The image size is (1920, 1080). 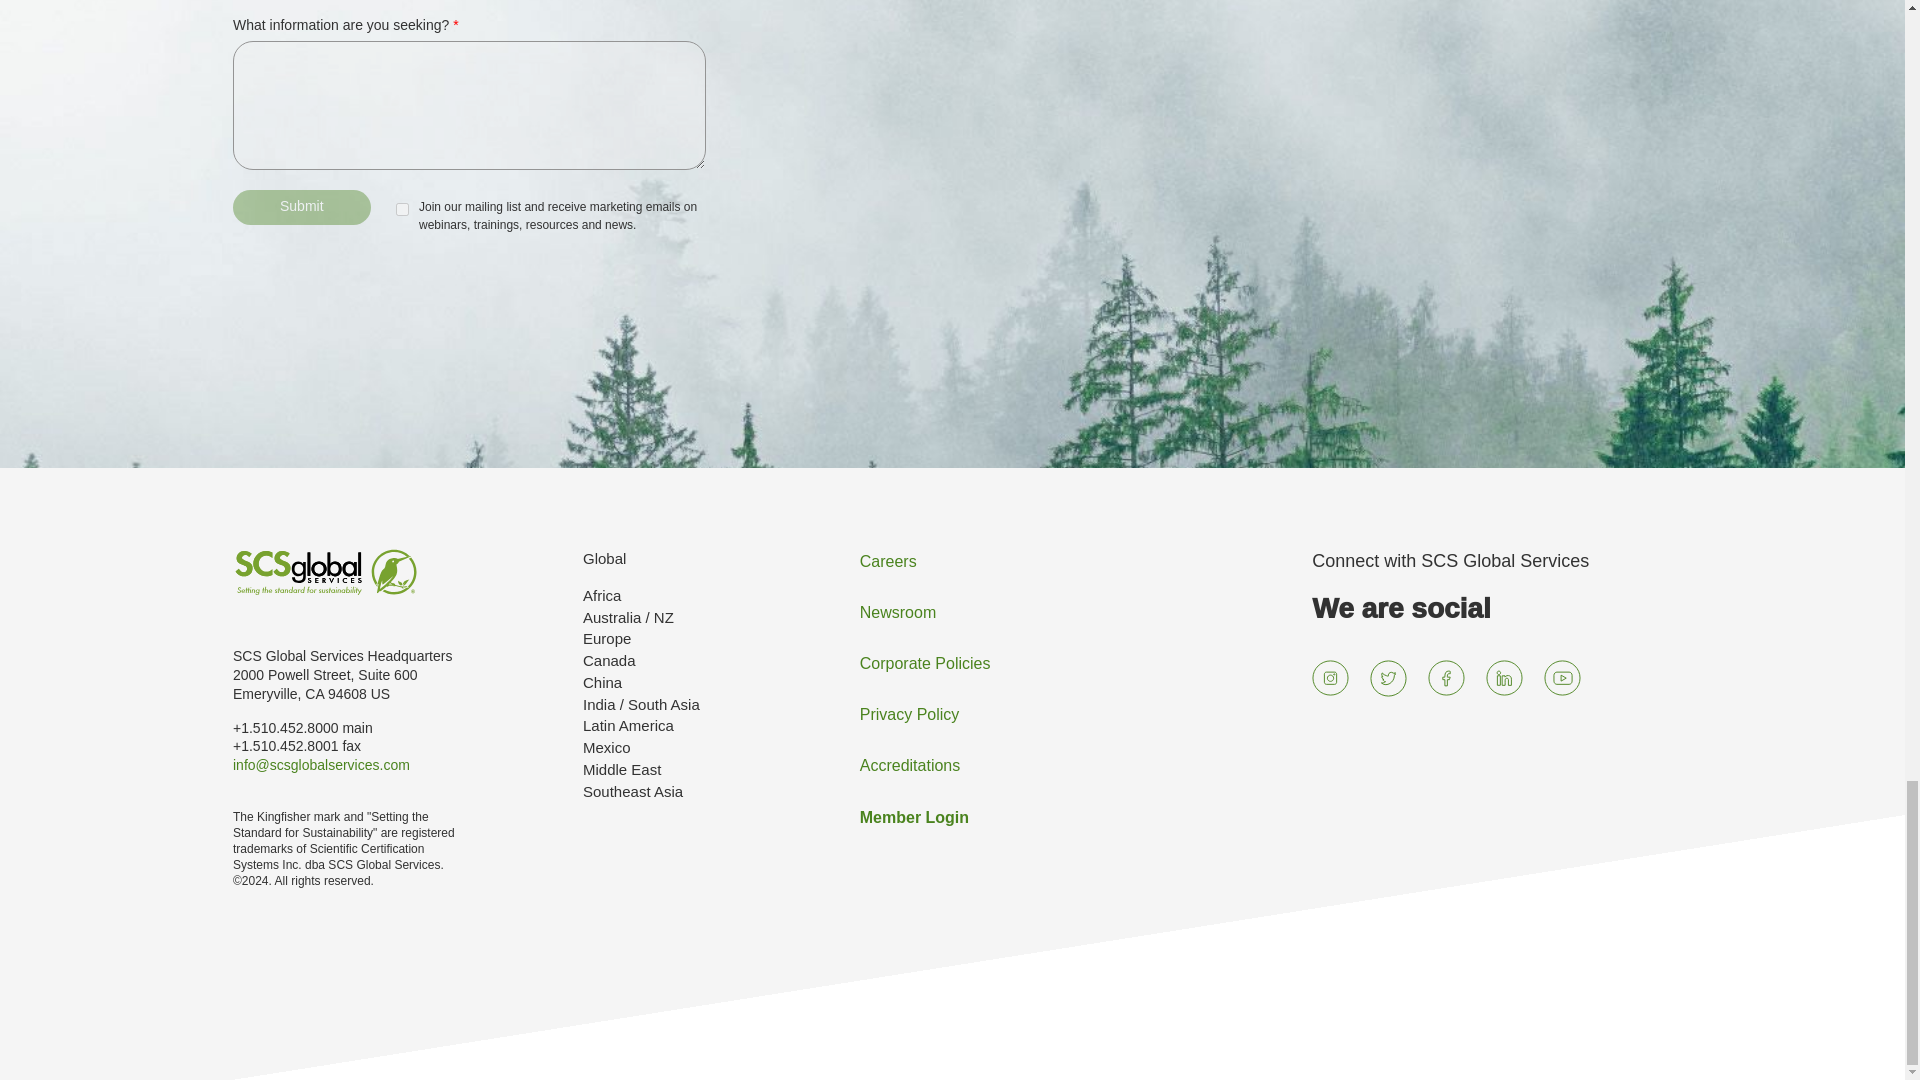 What do you see at coordinates (301, 207) in the screenshot?
I see `Submit` at bounding box center [301, 207].